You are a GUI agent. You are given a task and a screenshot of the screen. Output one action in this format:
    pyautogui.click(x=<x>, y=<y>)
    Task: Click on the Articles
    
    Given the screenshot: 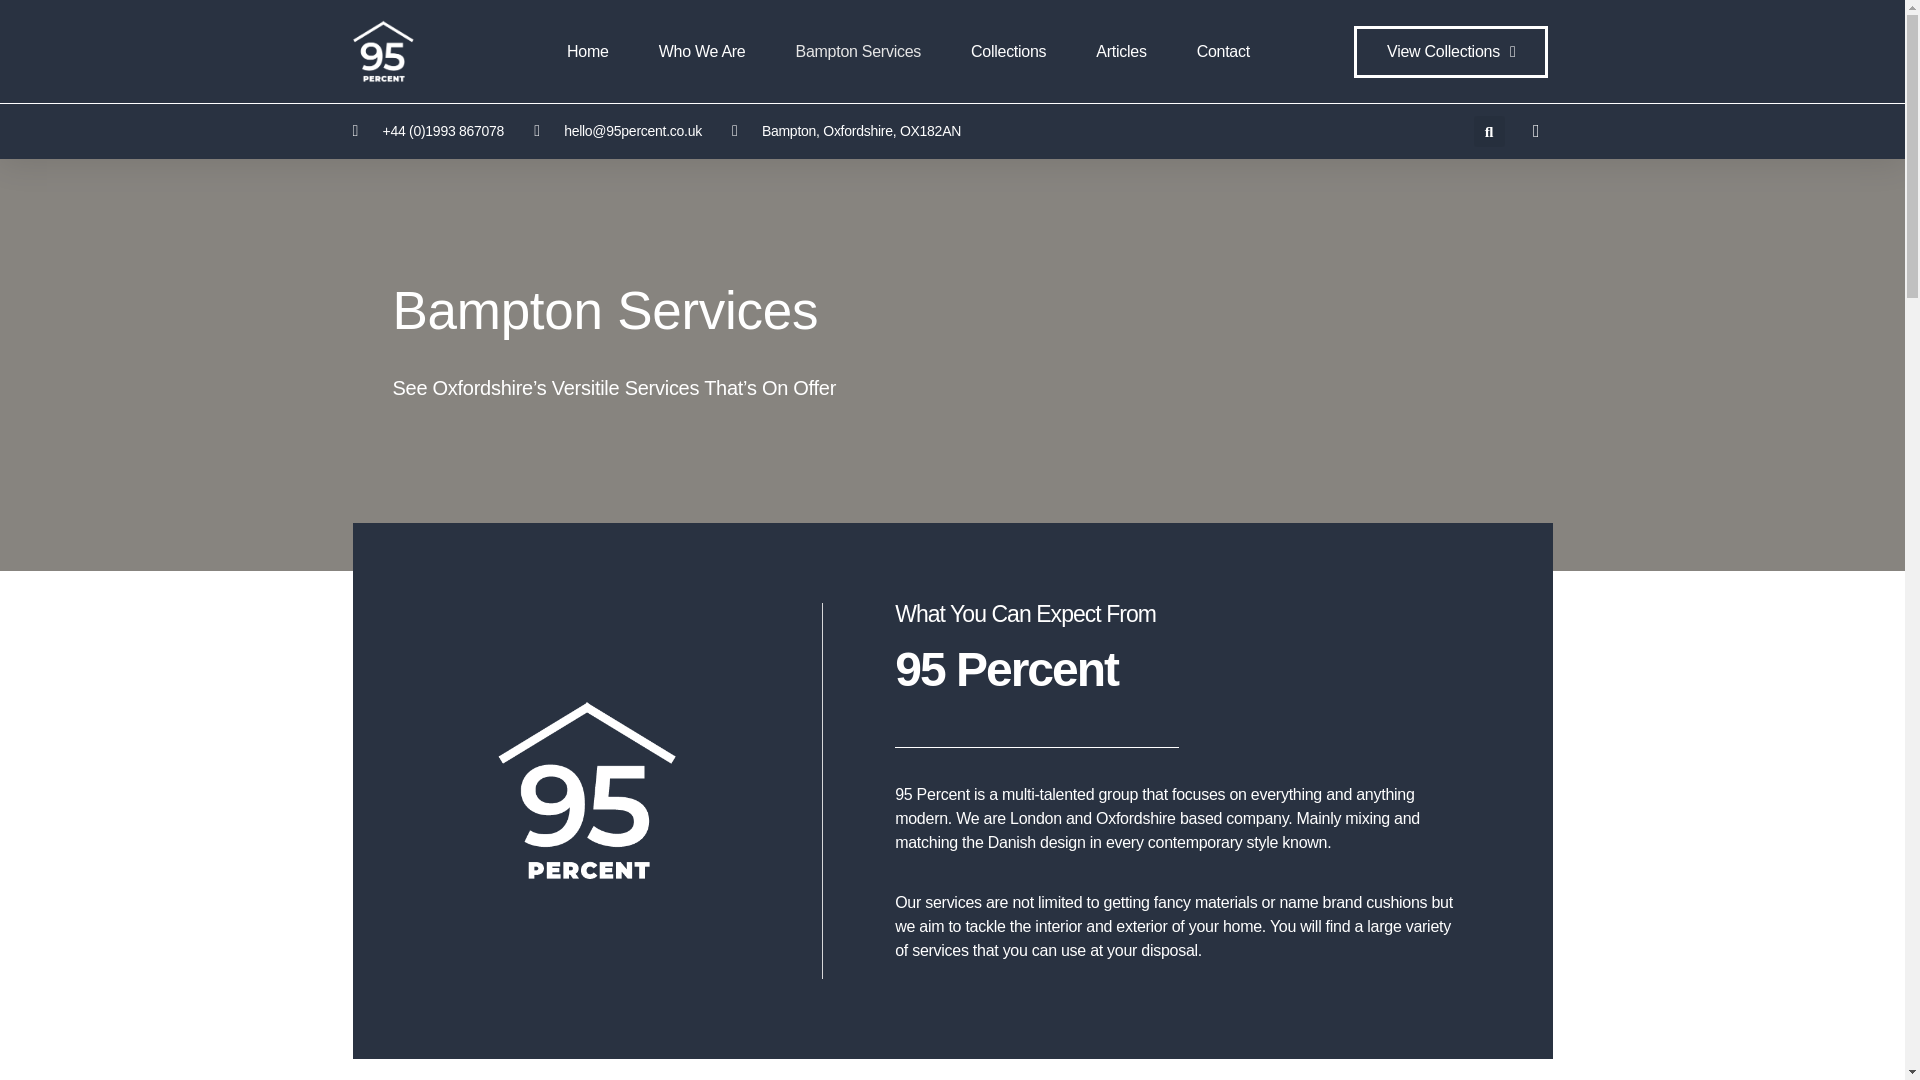 What is the action you would take?
    pyautogui.click(x=1121, y=52)
    